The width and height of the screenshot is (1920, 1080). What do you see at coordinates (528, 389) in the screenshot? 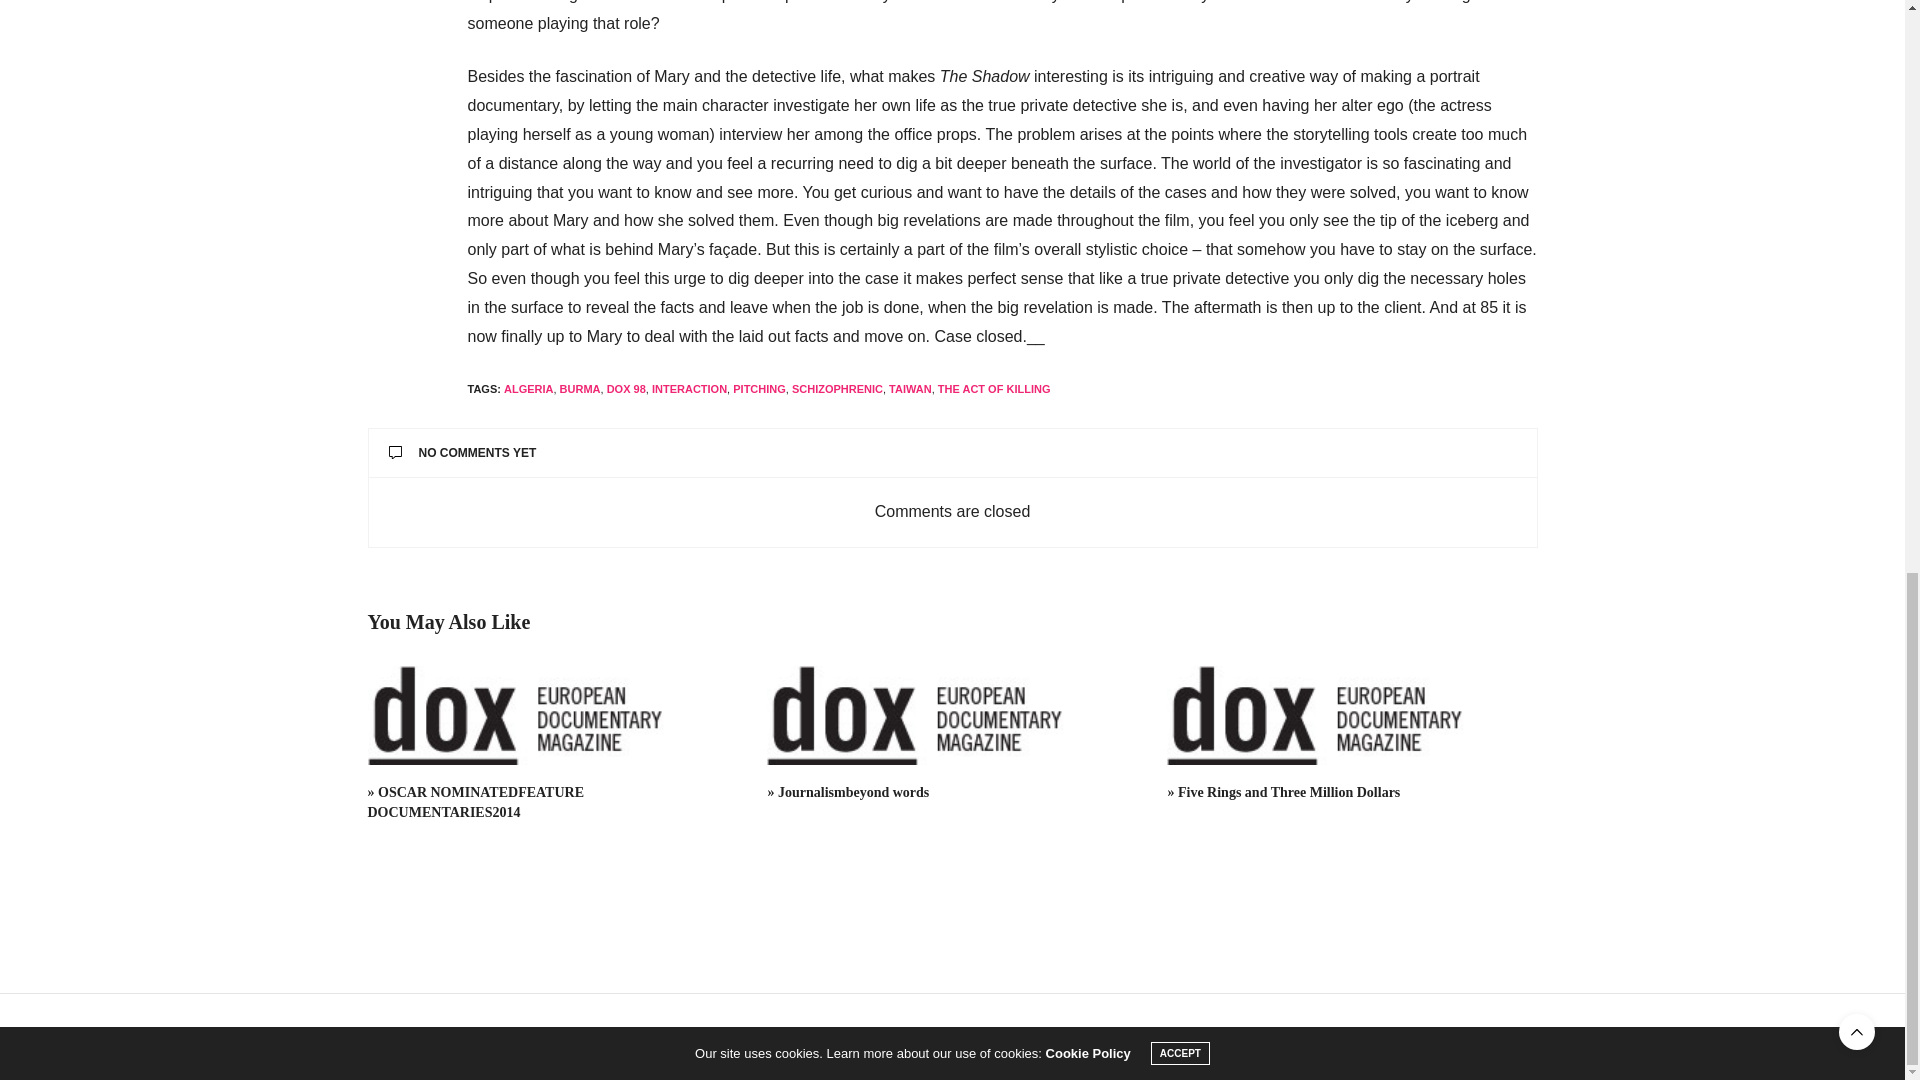
I see `ALGERIA` at bounding box center [528, 389].